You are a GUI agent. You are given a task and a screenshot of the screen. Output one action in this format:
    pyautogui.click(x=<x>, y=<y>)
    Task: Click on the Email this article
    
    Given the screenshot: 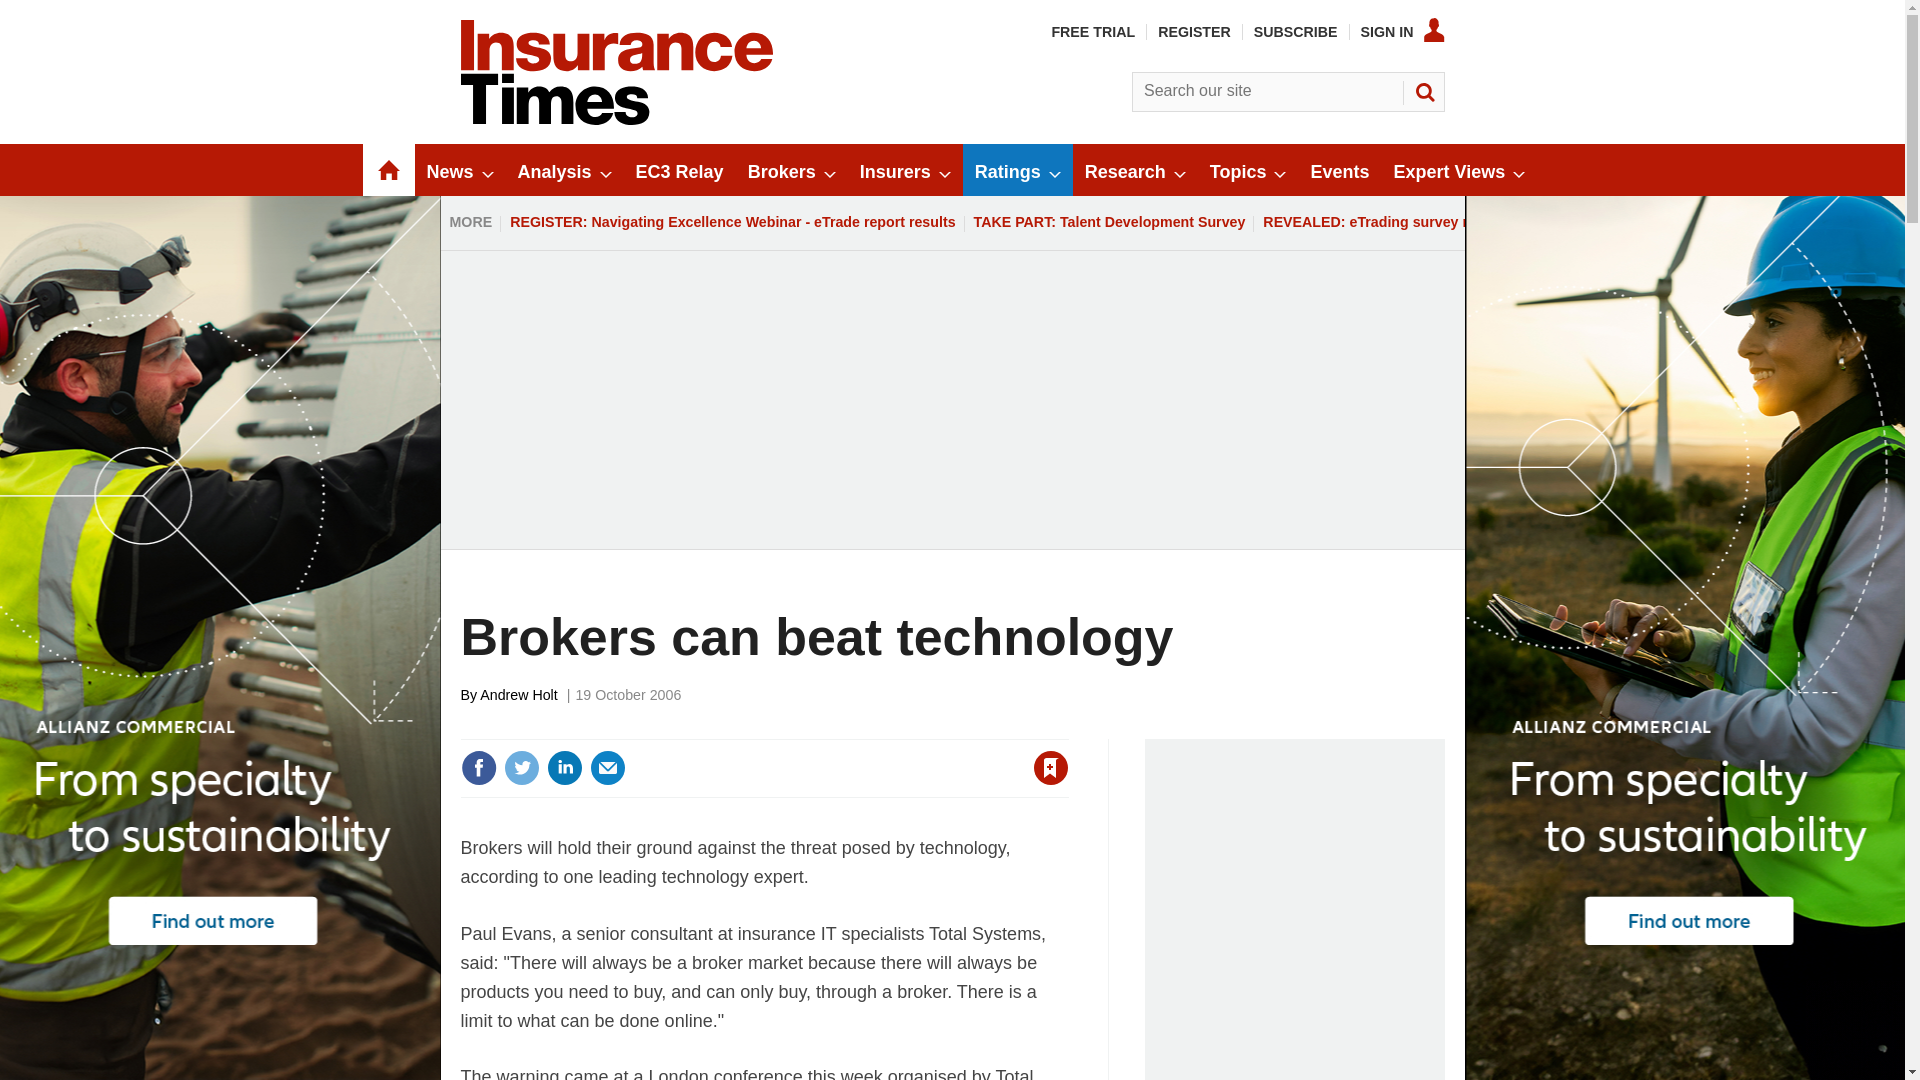 What is the action you would take?
    pyautogui.click(x=607, y=768)
    